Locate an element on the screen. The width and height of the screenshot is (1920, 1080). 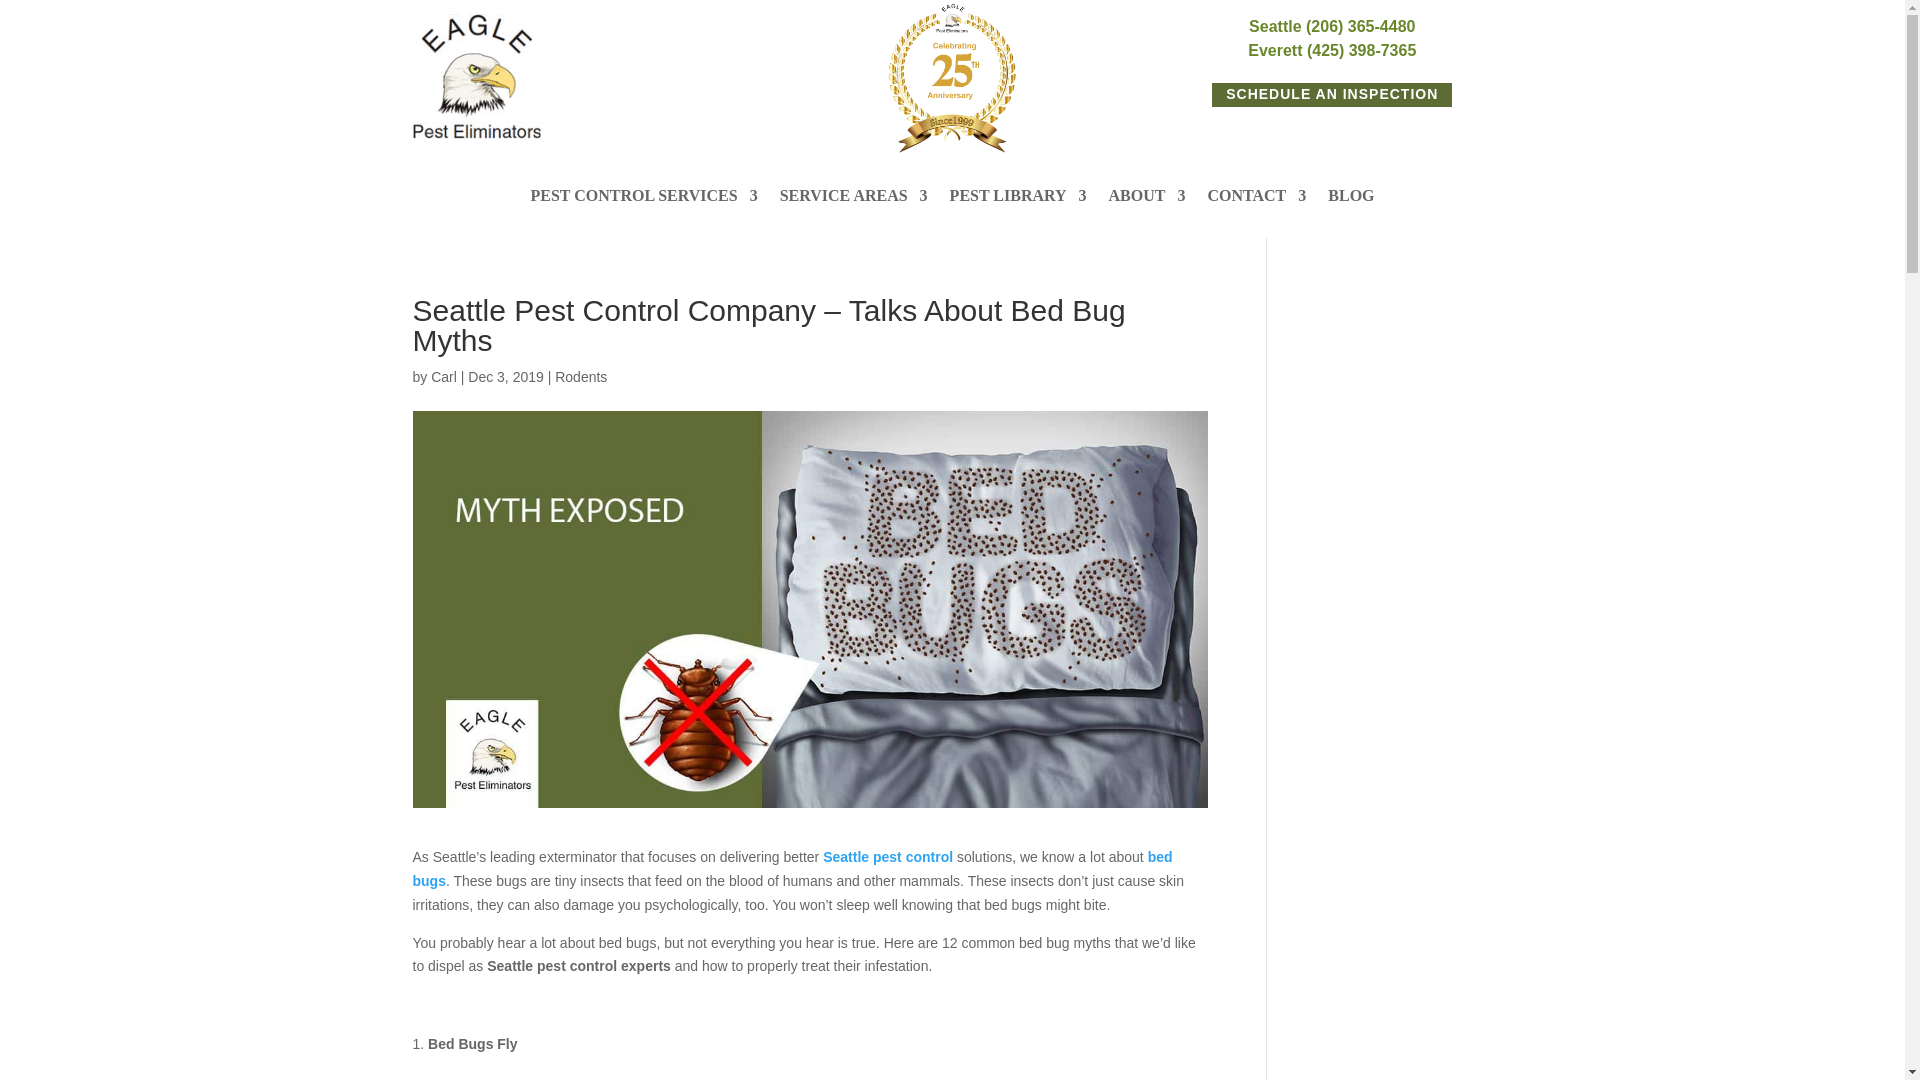
logo-smaller is located at coordinates (476, 76).